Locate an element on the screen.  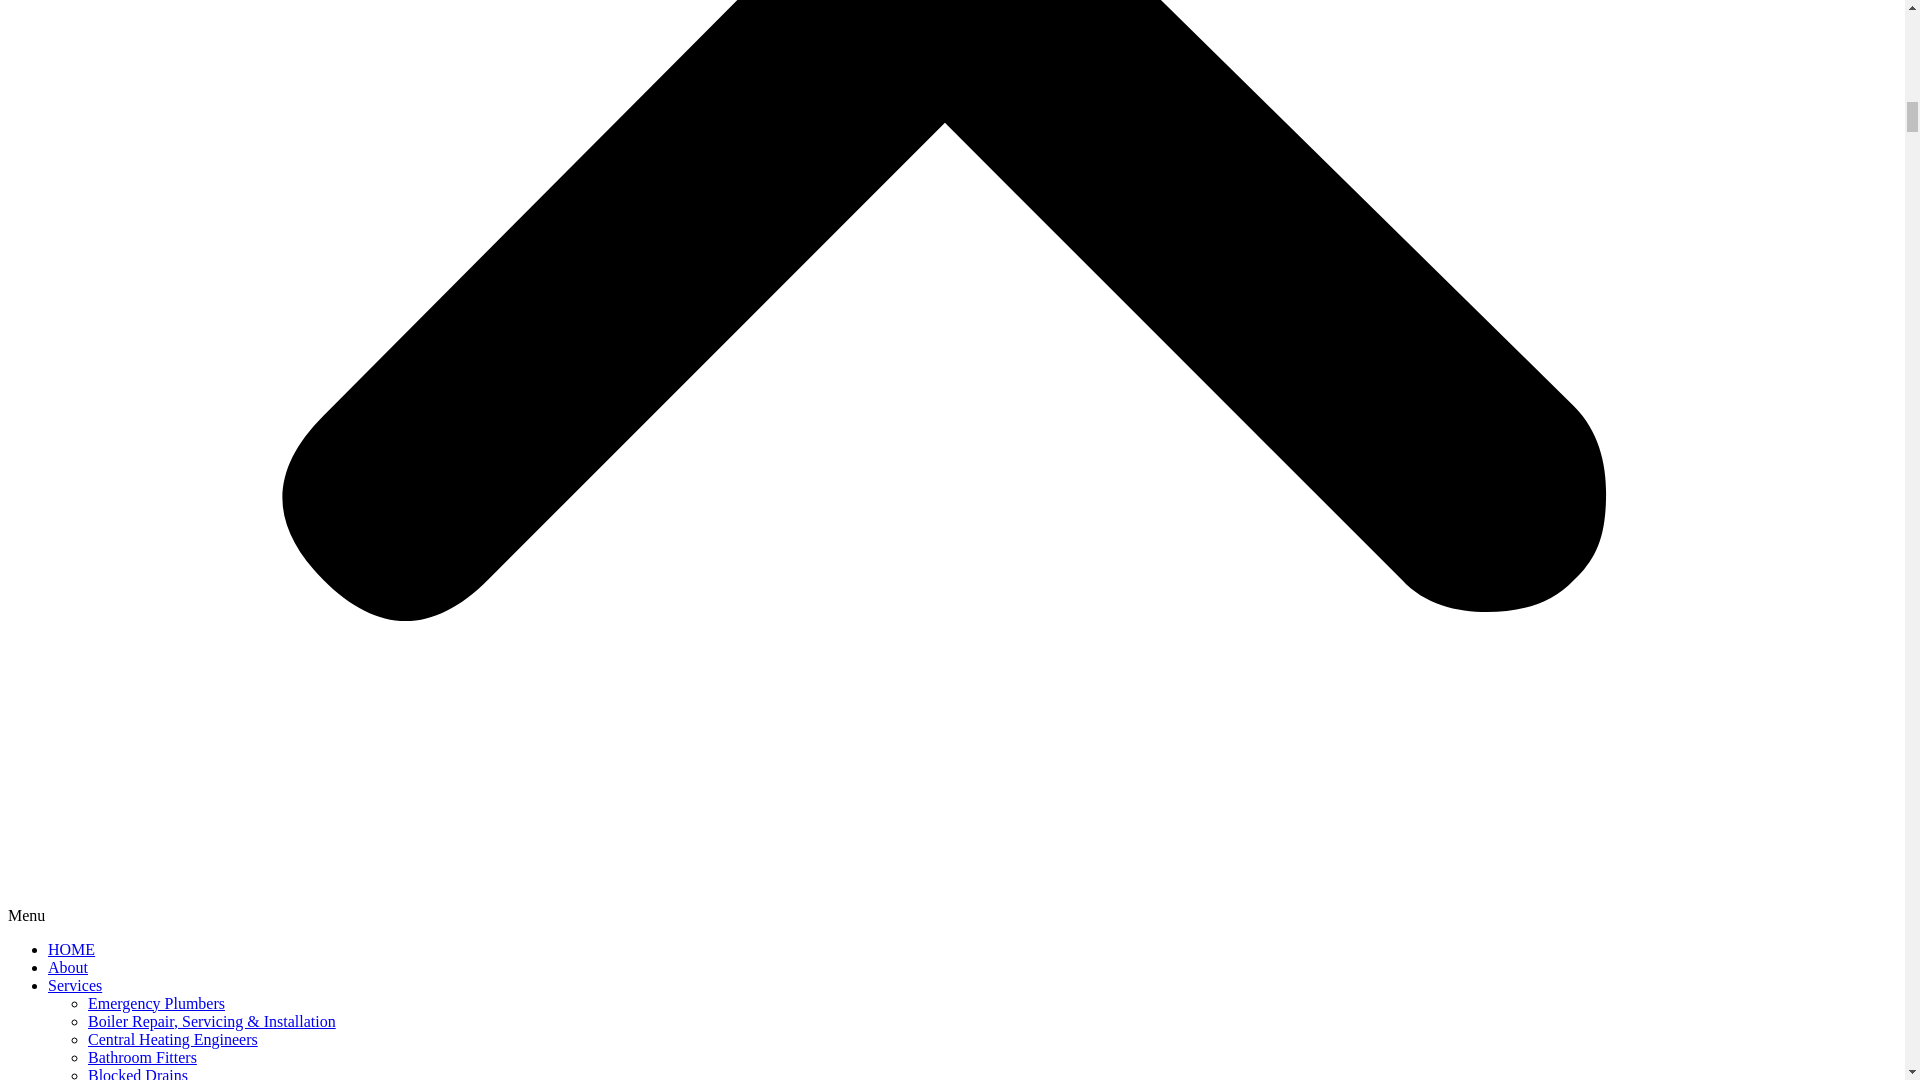
About is located at coordinates (68, 966).